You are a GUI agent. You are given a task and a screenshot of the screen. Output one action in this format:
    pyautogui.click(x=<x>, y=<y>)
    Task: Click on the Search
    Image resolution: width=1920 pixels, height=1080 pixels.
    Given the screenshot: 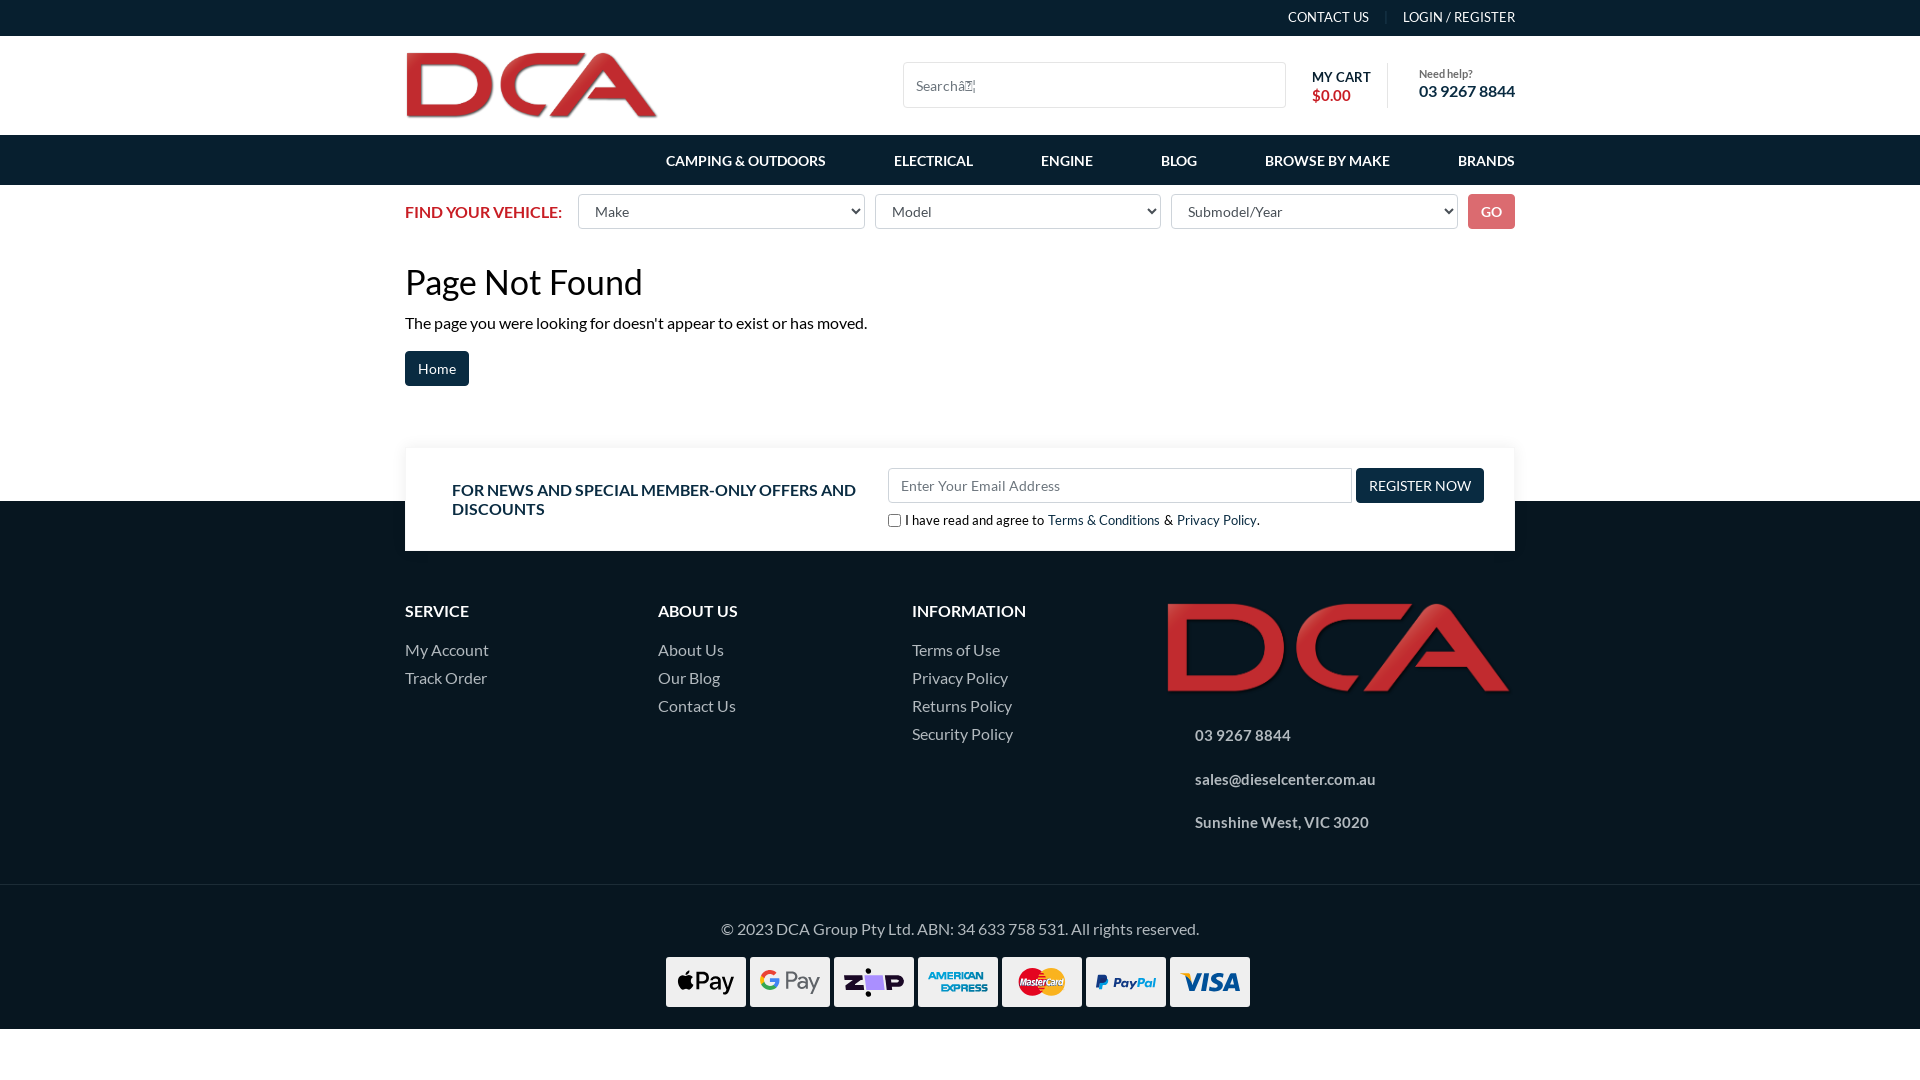 What is the action you would take?
    pyautogui.click(x=1274, y=85)
    